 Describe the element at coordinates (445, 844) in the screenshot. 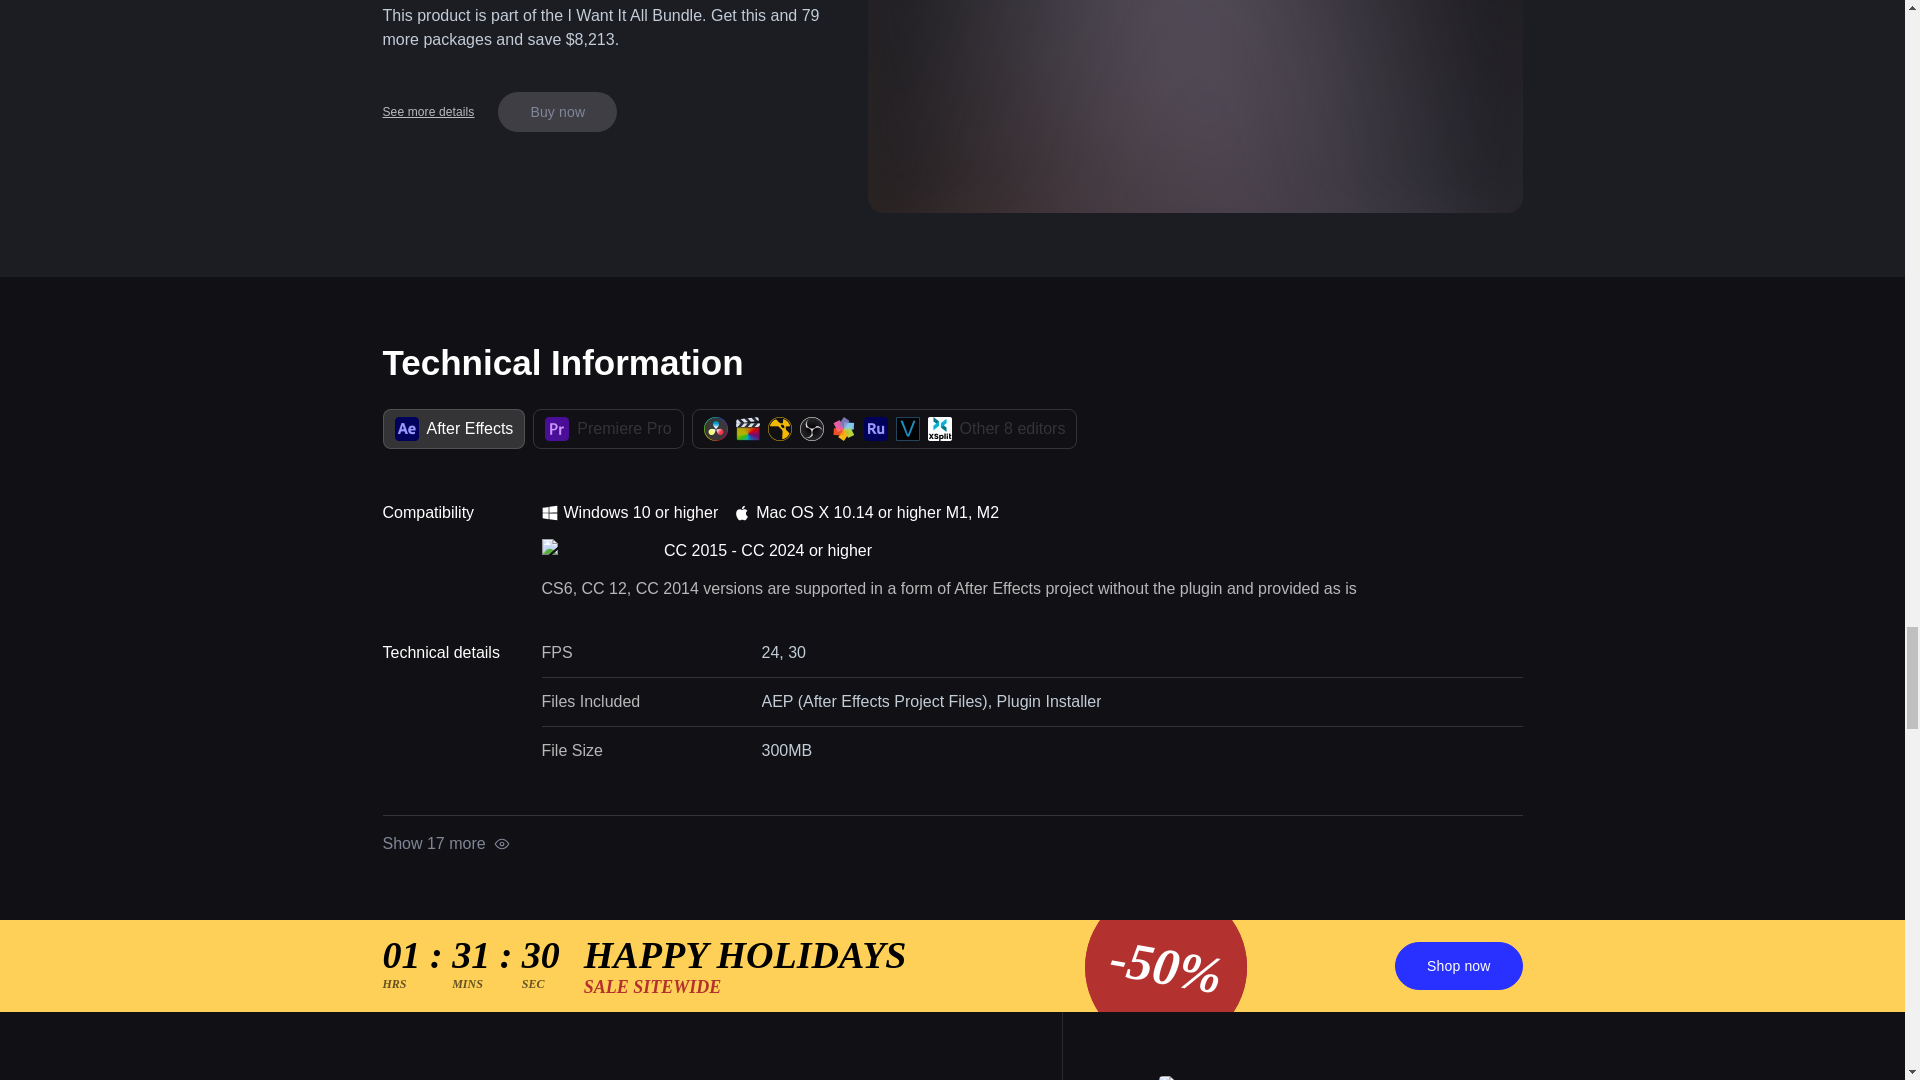

I see `Show 17 more` at that location.